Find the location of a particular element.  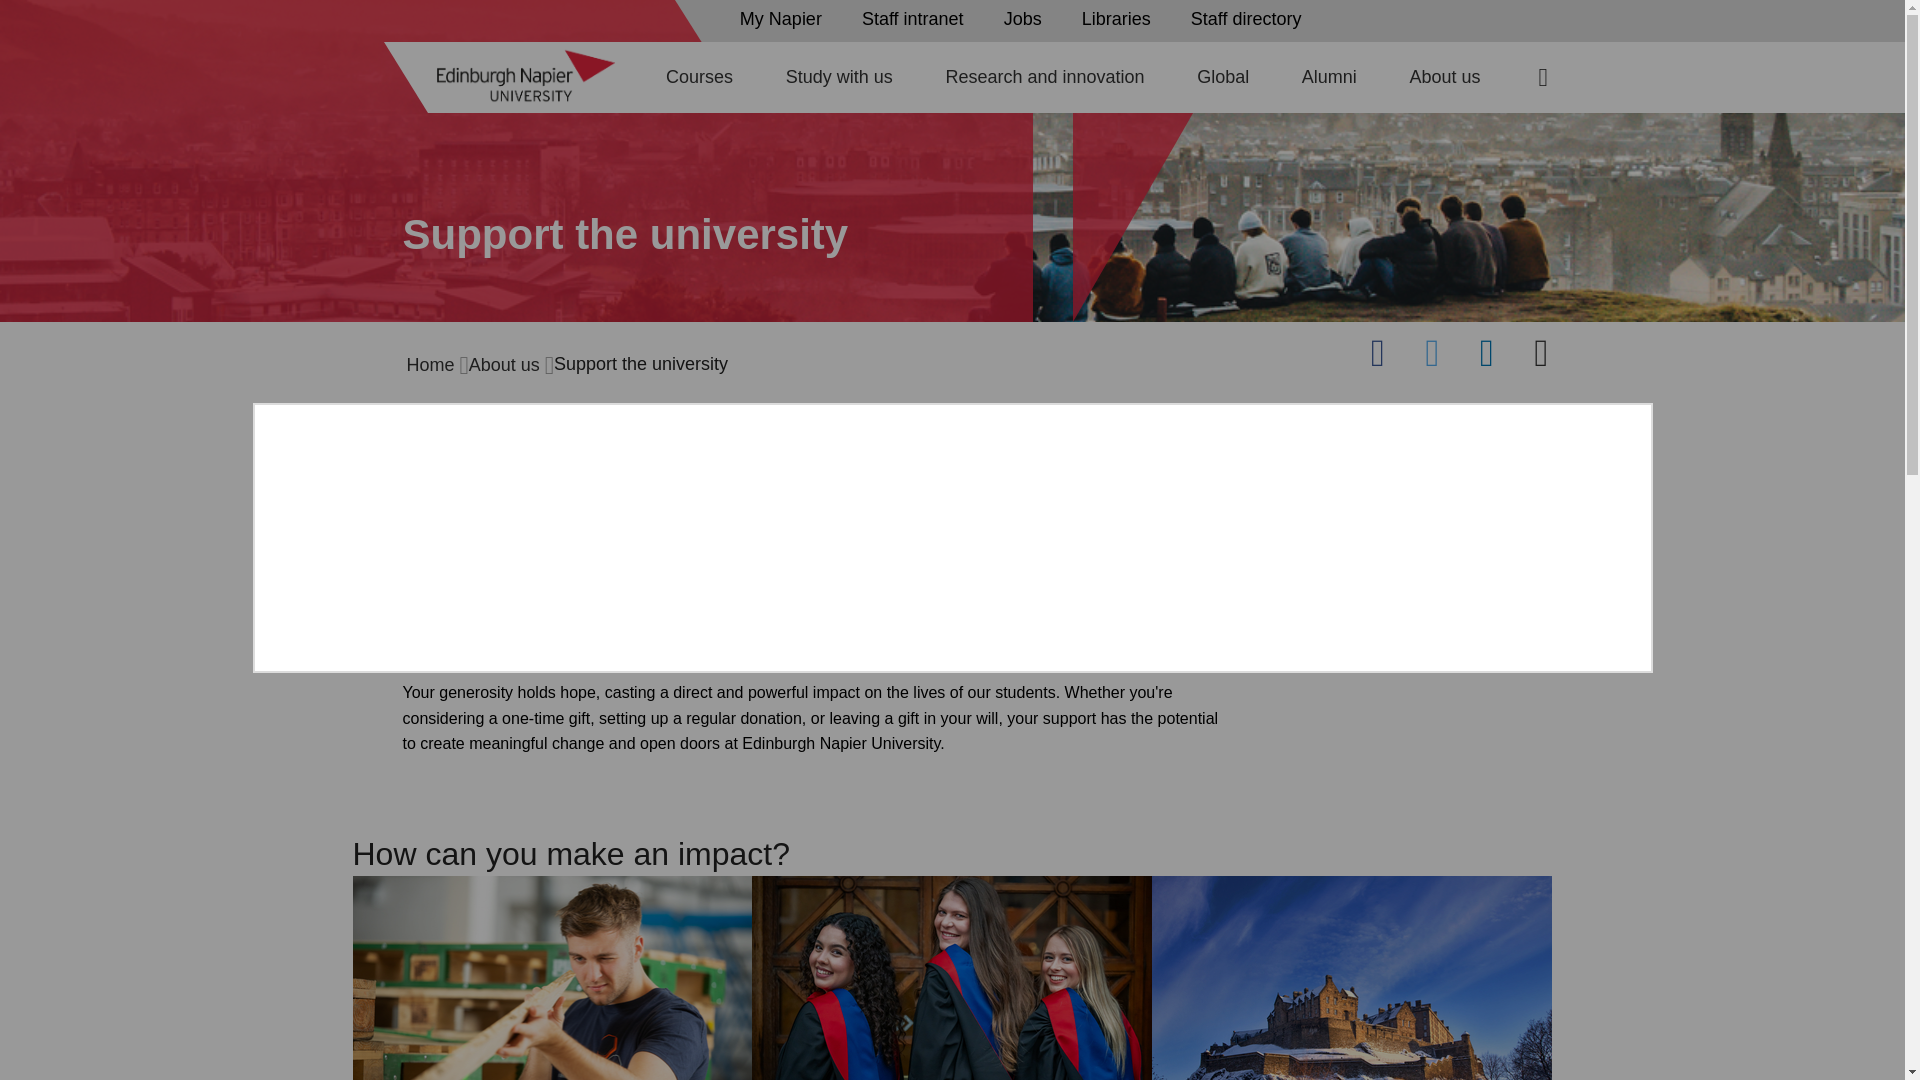

People  is located at coordinates (1121, 18).